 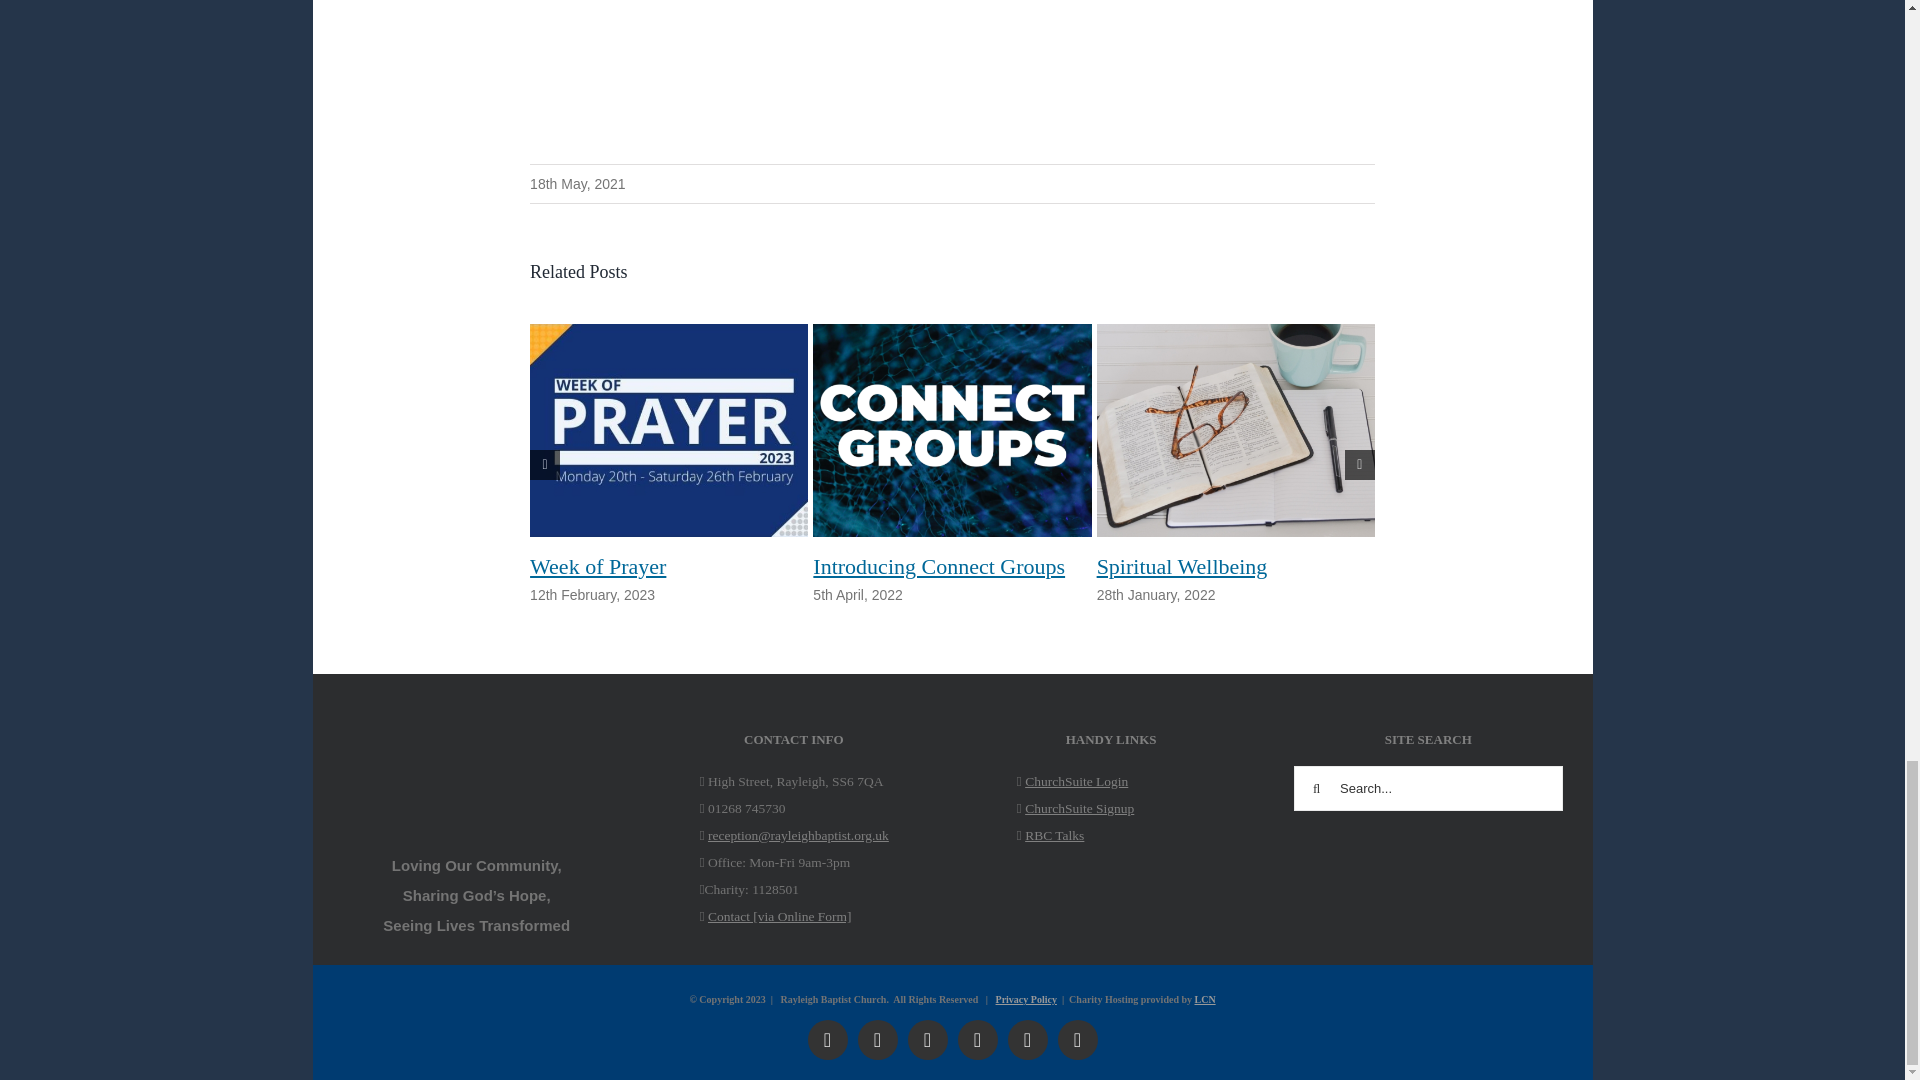 What do you see at coordinates (598, 566) in the screenshot?
I see `Week of Prayer` at bounding box center [598, 566].